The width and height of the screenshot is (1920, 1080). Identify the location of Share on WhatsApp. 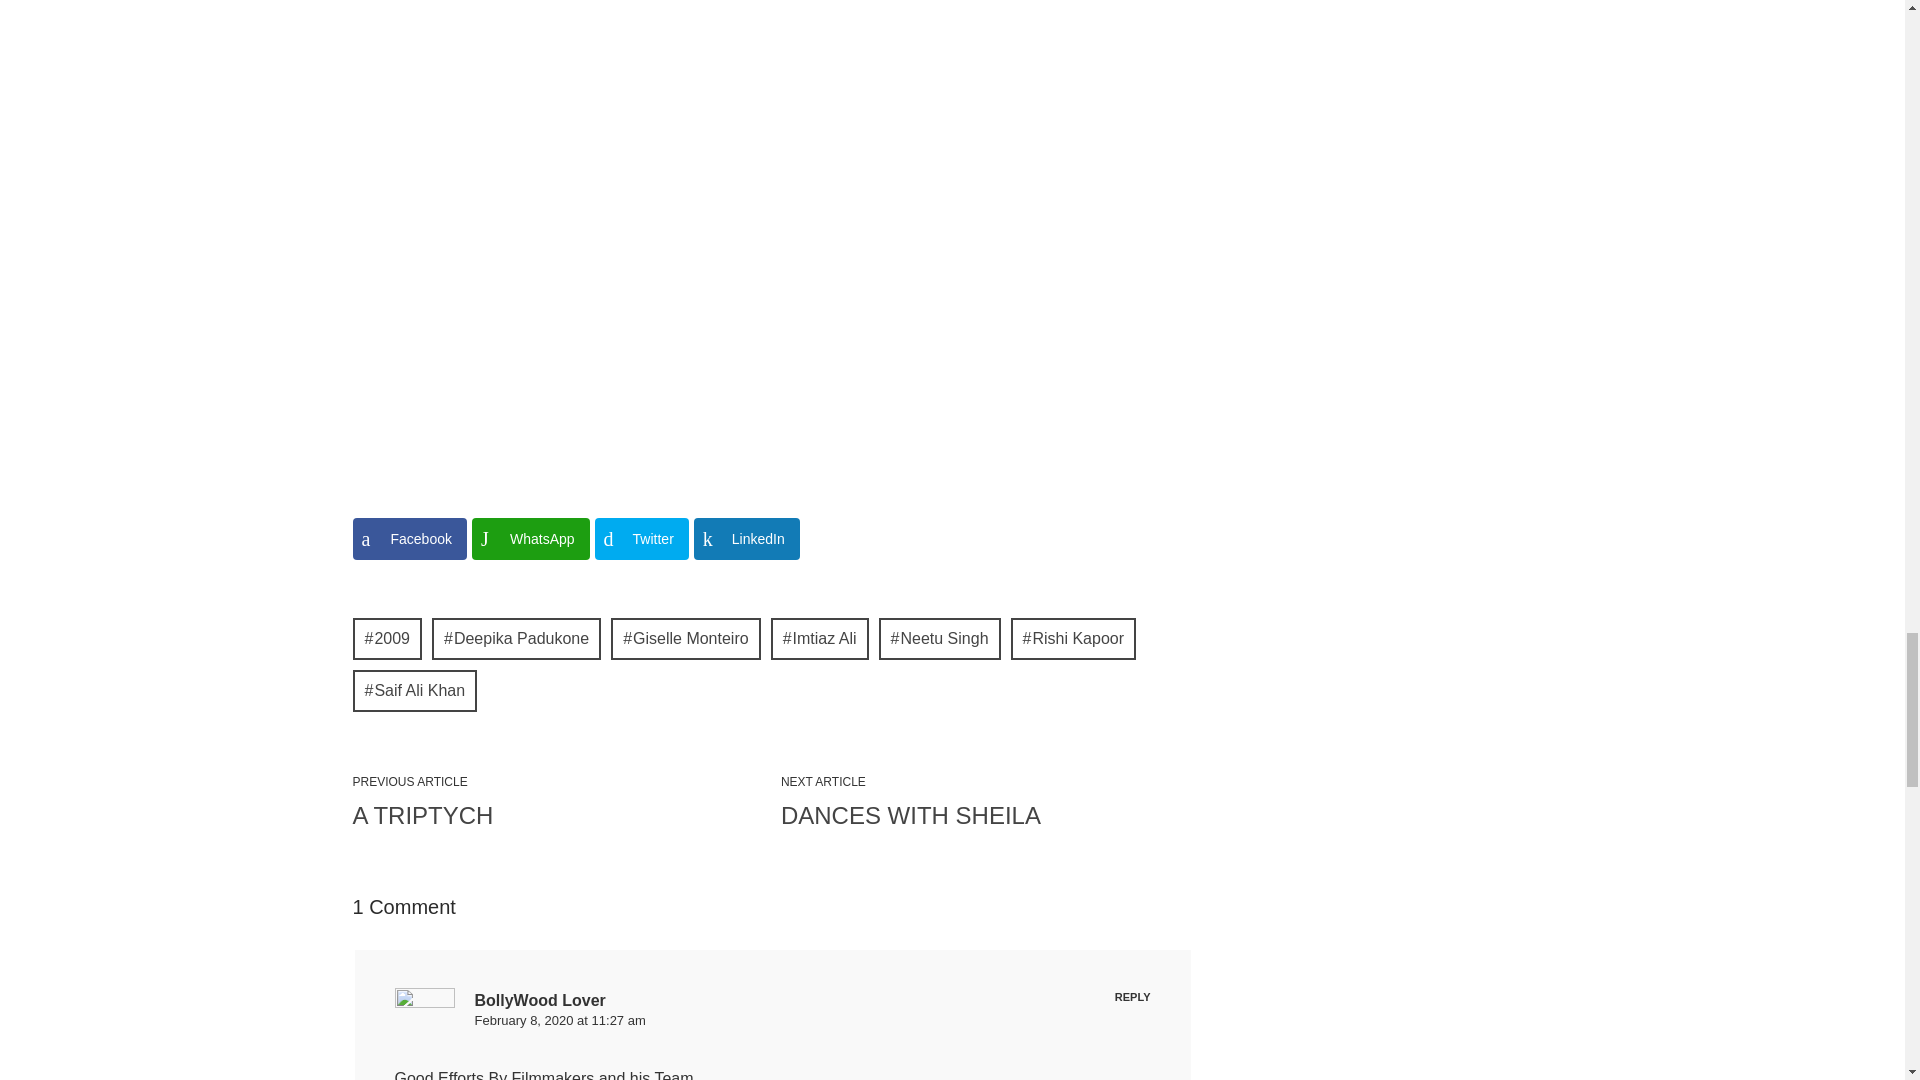
(530, 539).